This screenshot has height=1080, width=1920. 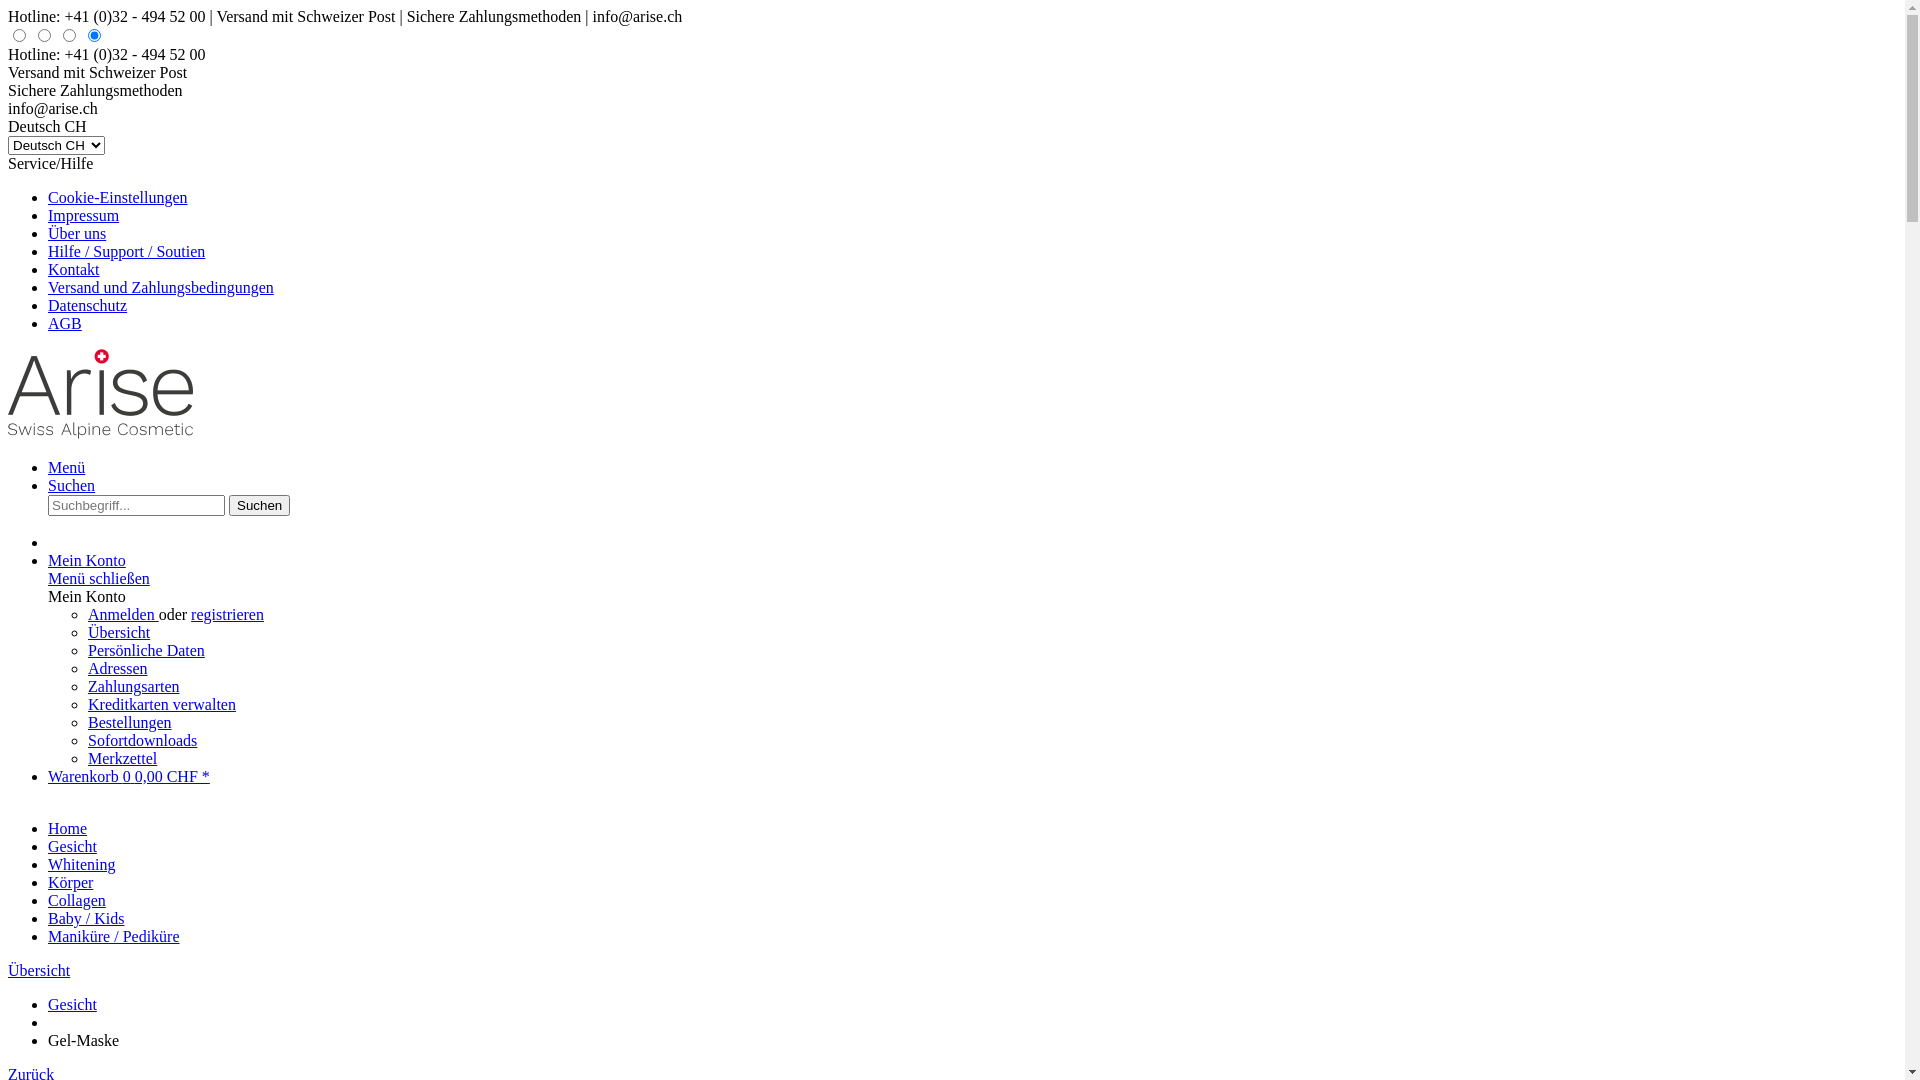 I want to click on Datenschutz, so click(x=88, y=306).